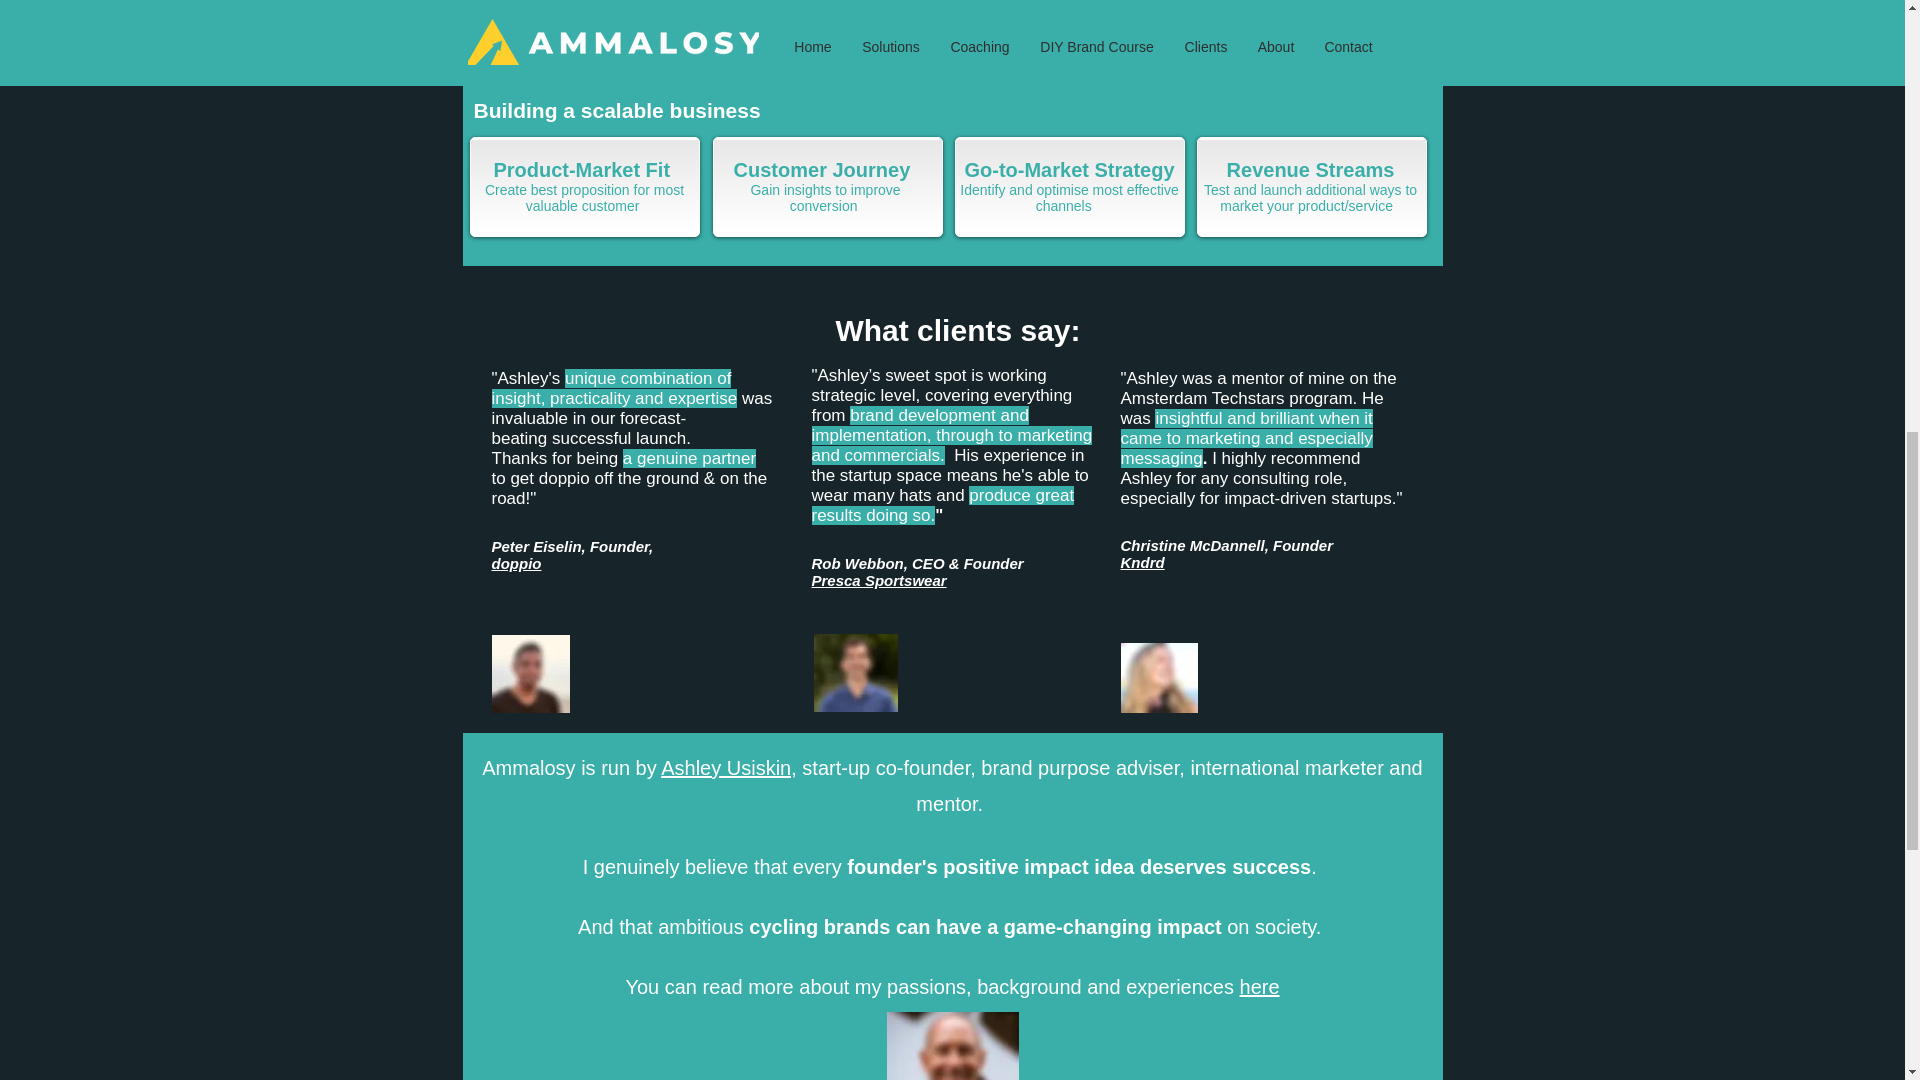 The height and width of the screenshot is (1080, 1920). I want to click on Kndrd, so click(1141, 562).